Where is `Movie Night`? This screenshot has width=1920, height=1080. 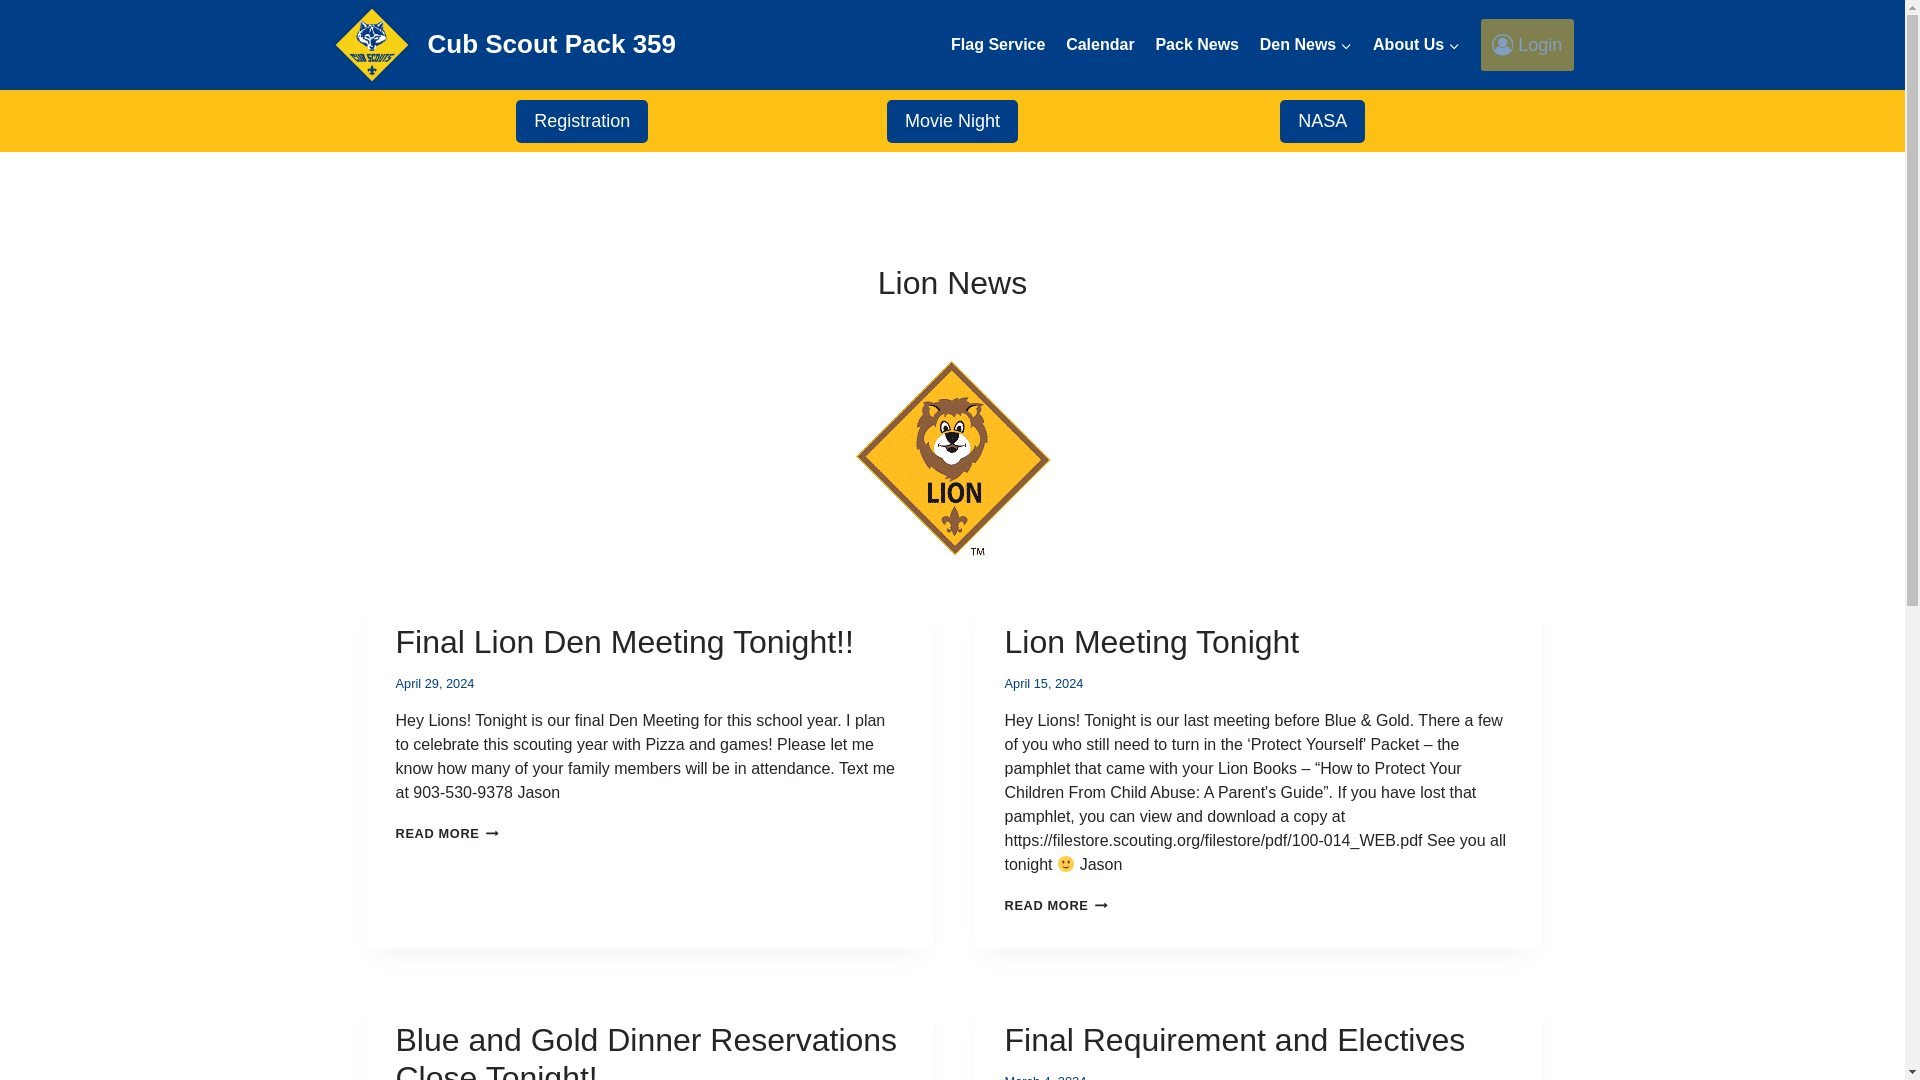
Movie Night is located at coordinates (1152, 642).